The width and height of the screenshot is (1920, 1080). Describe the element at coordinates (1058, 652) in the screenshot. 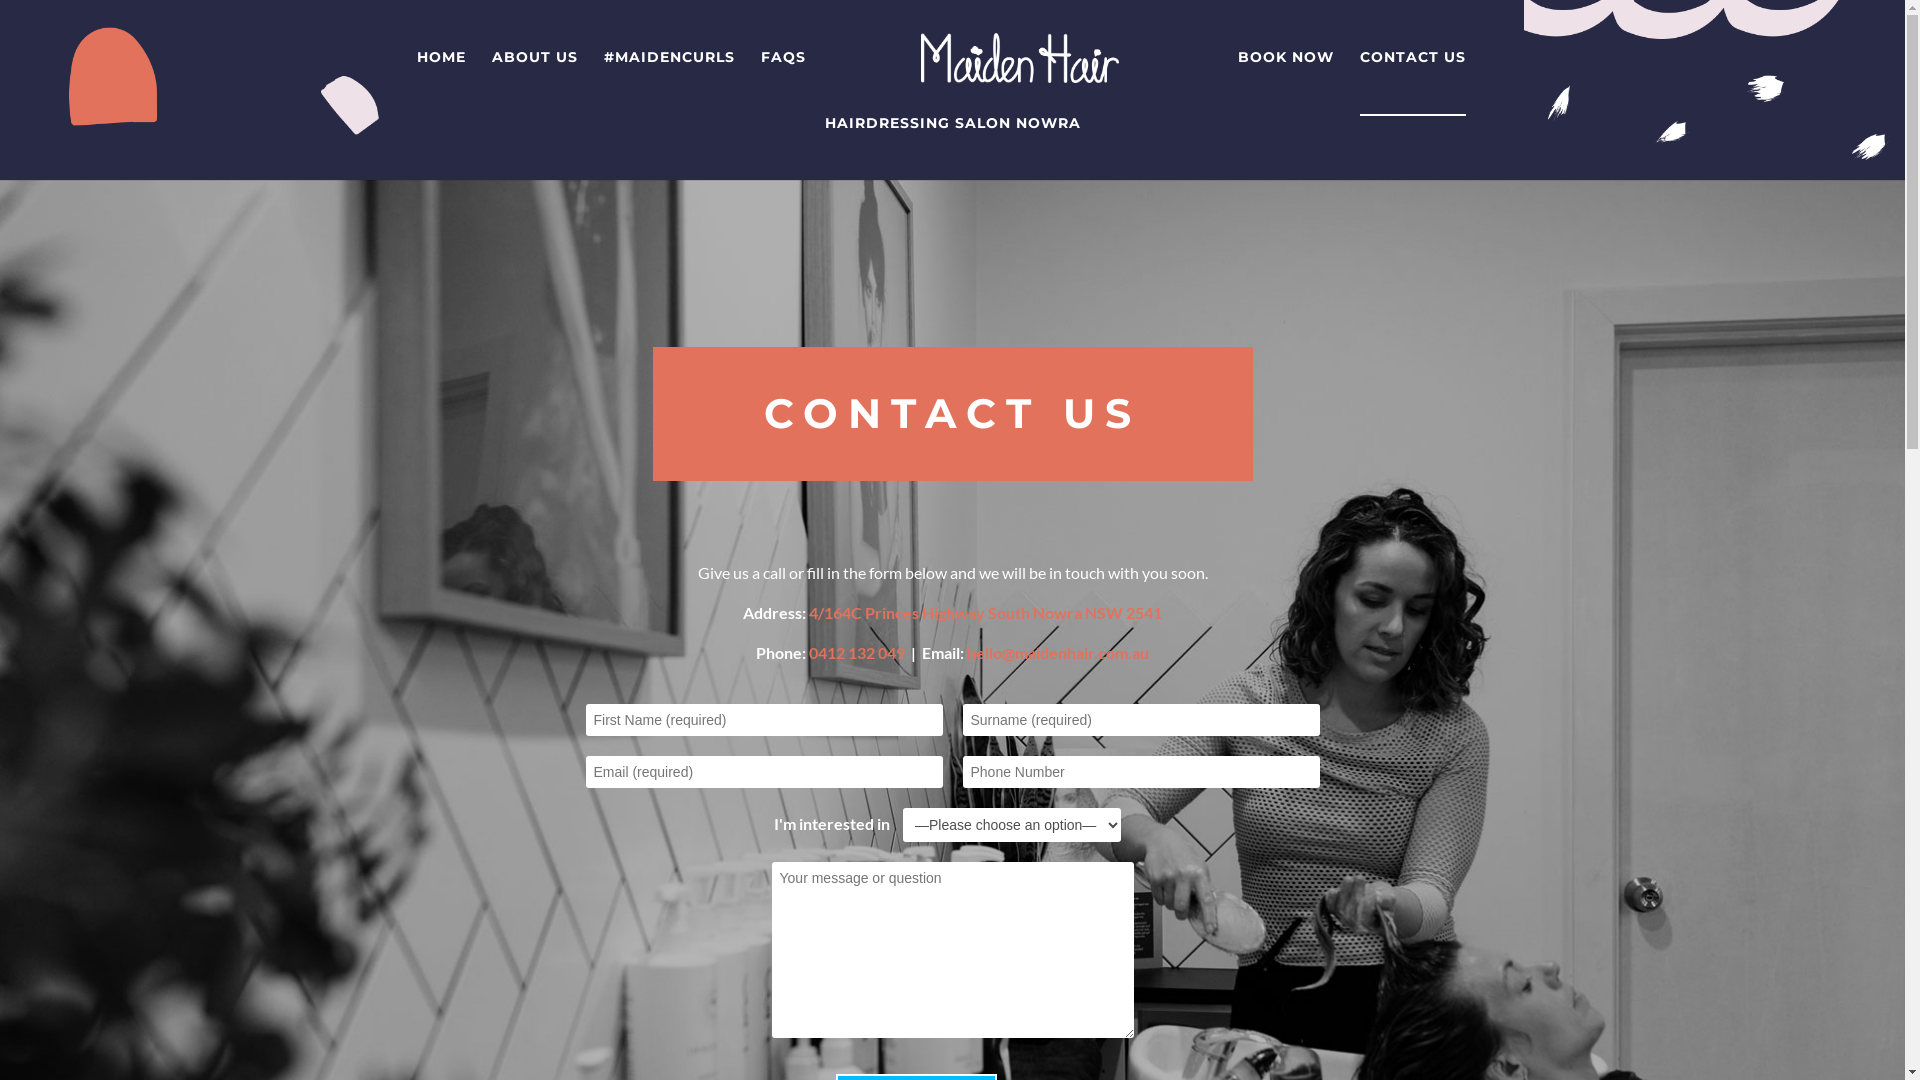

I see `hello@maidenhair.com.au` at that location.